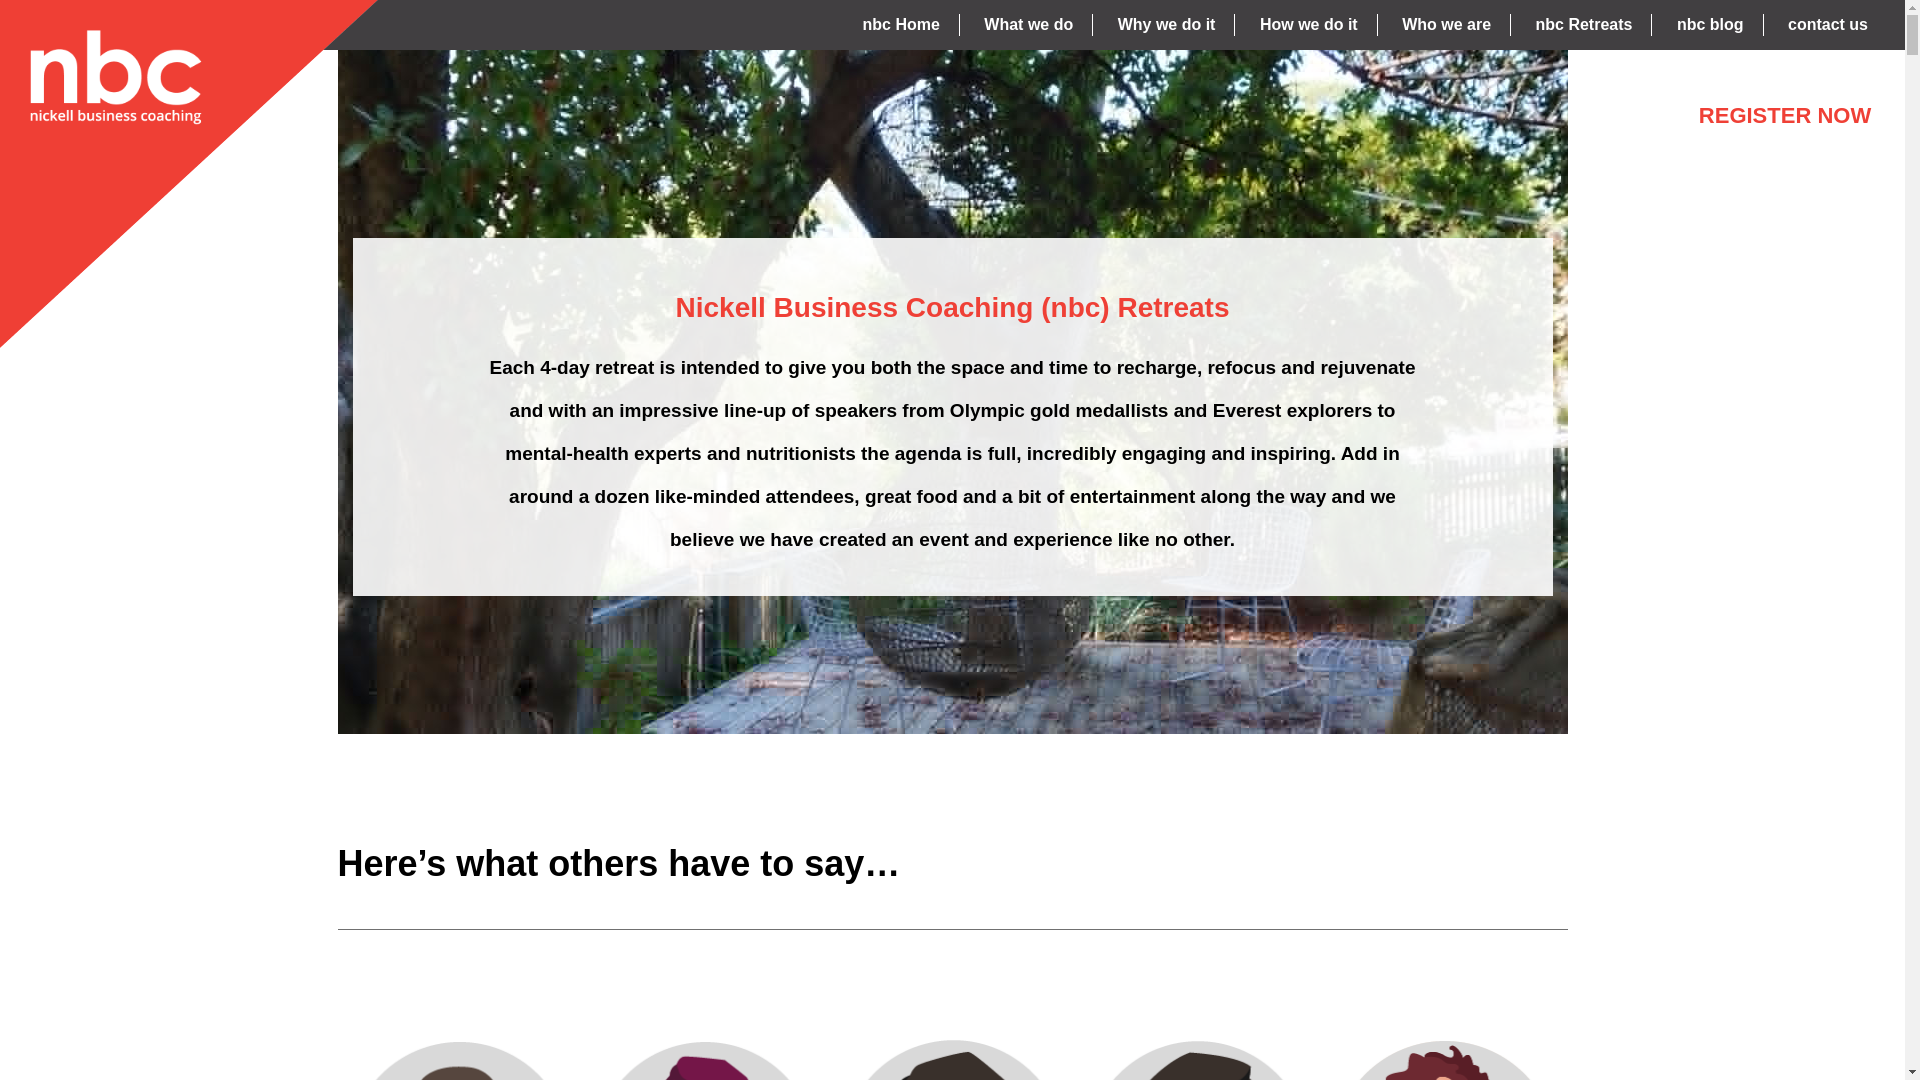 The image size is (1920, 1080). What do you see at coordinates (1785, 116) in the screenshot?
I see `REGISTER NOW` at bounding box center [1785, 116].